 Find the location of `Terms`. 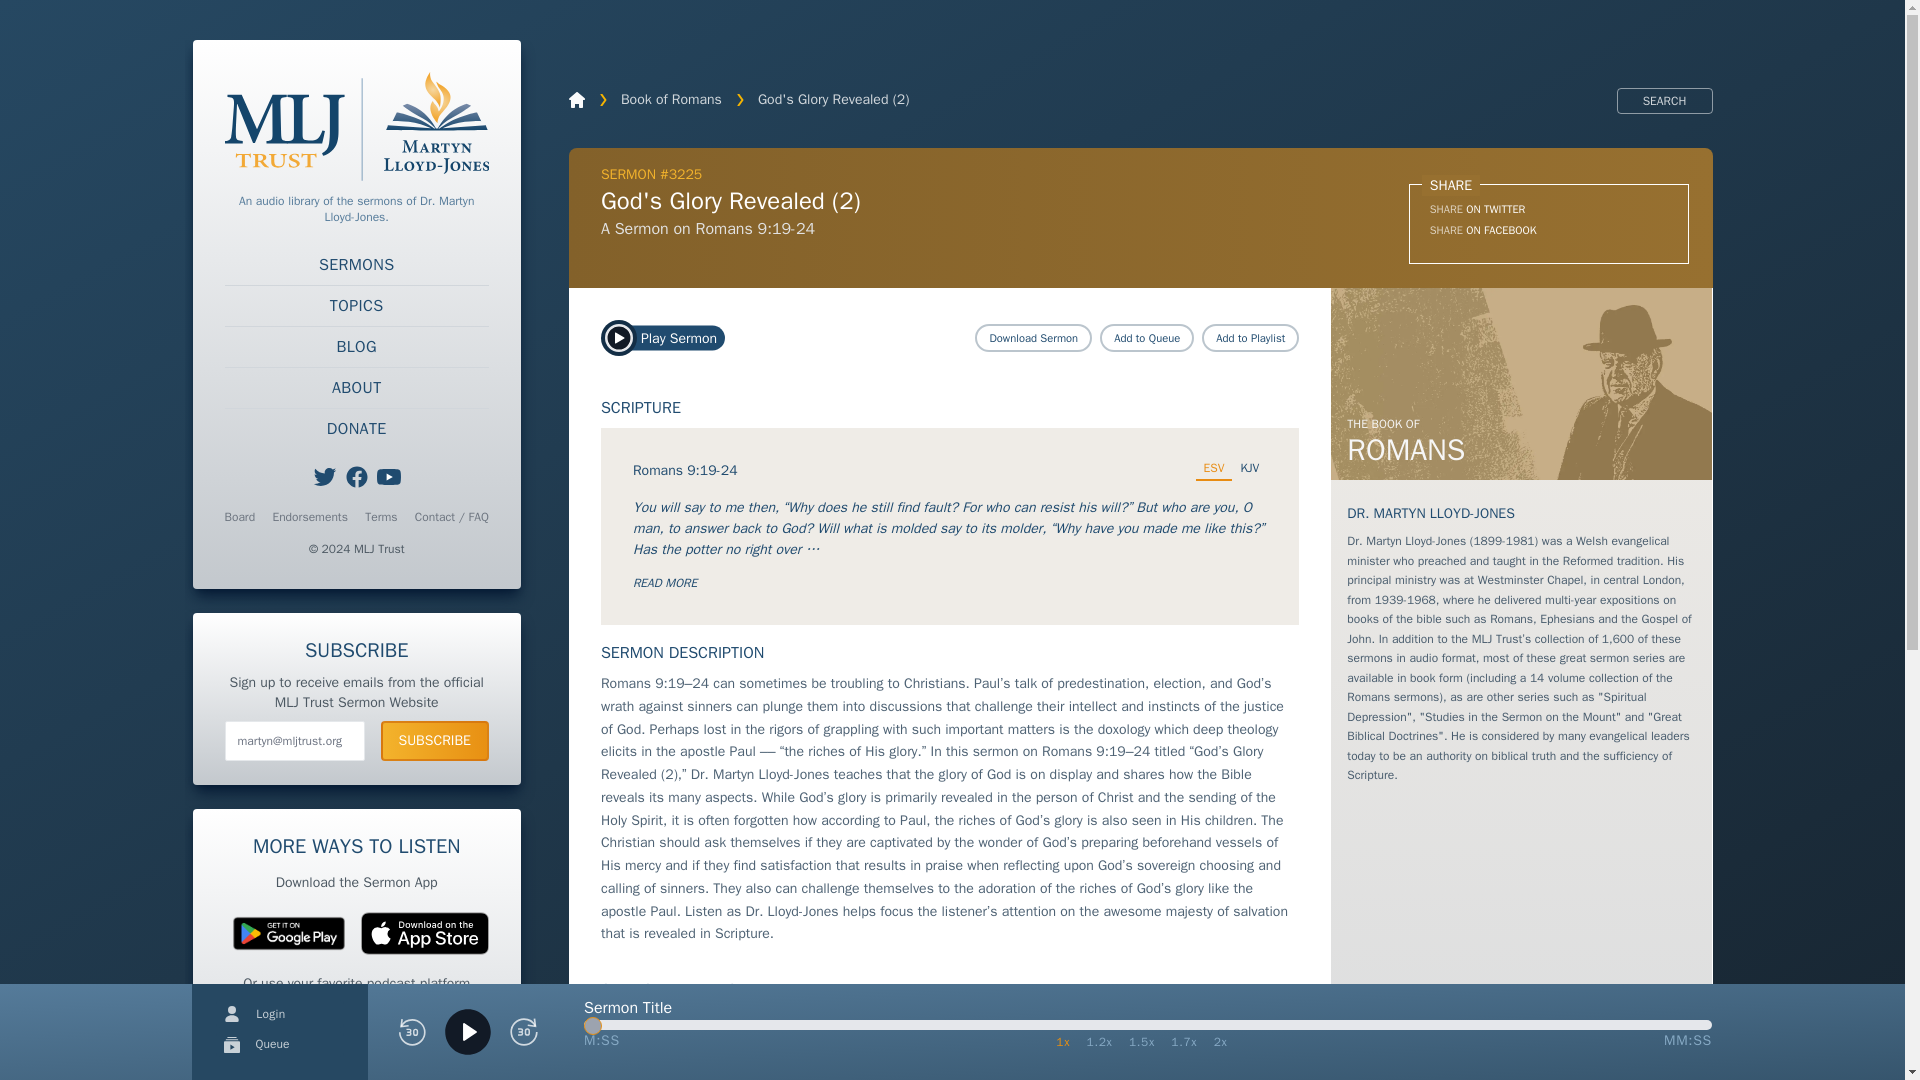

Terms is located at coordinates (380, 516).